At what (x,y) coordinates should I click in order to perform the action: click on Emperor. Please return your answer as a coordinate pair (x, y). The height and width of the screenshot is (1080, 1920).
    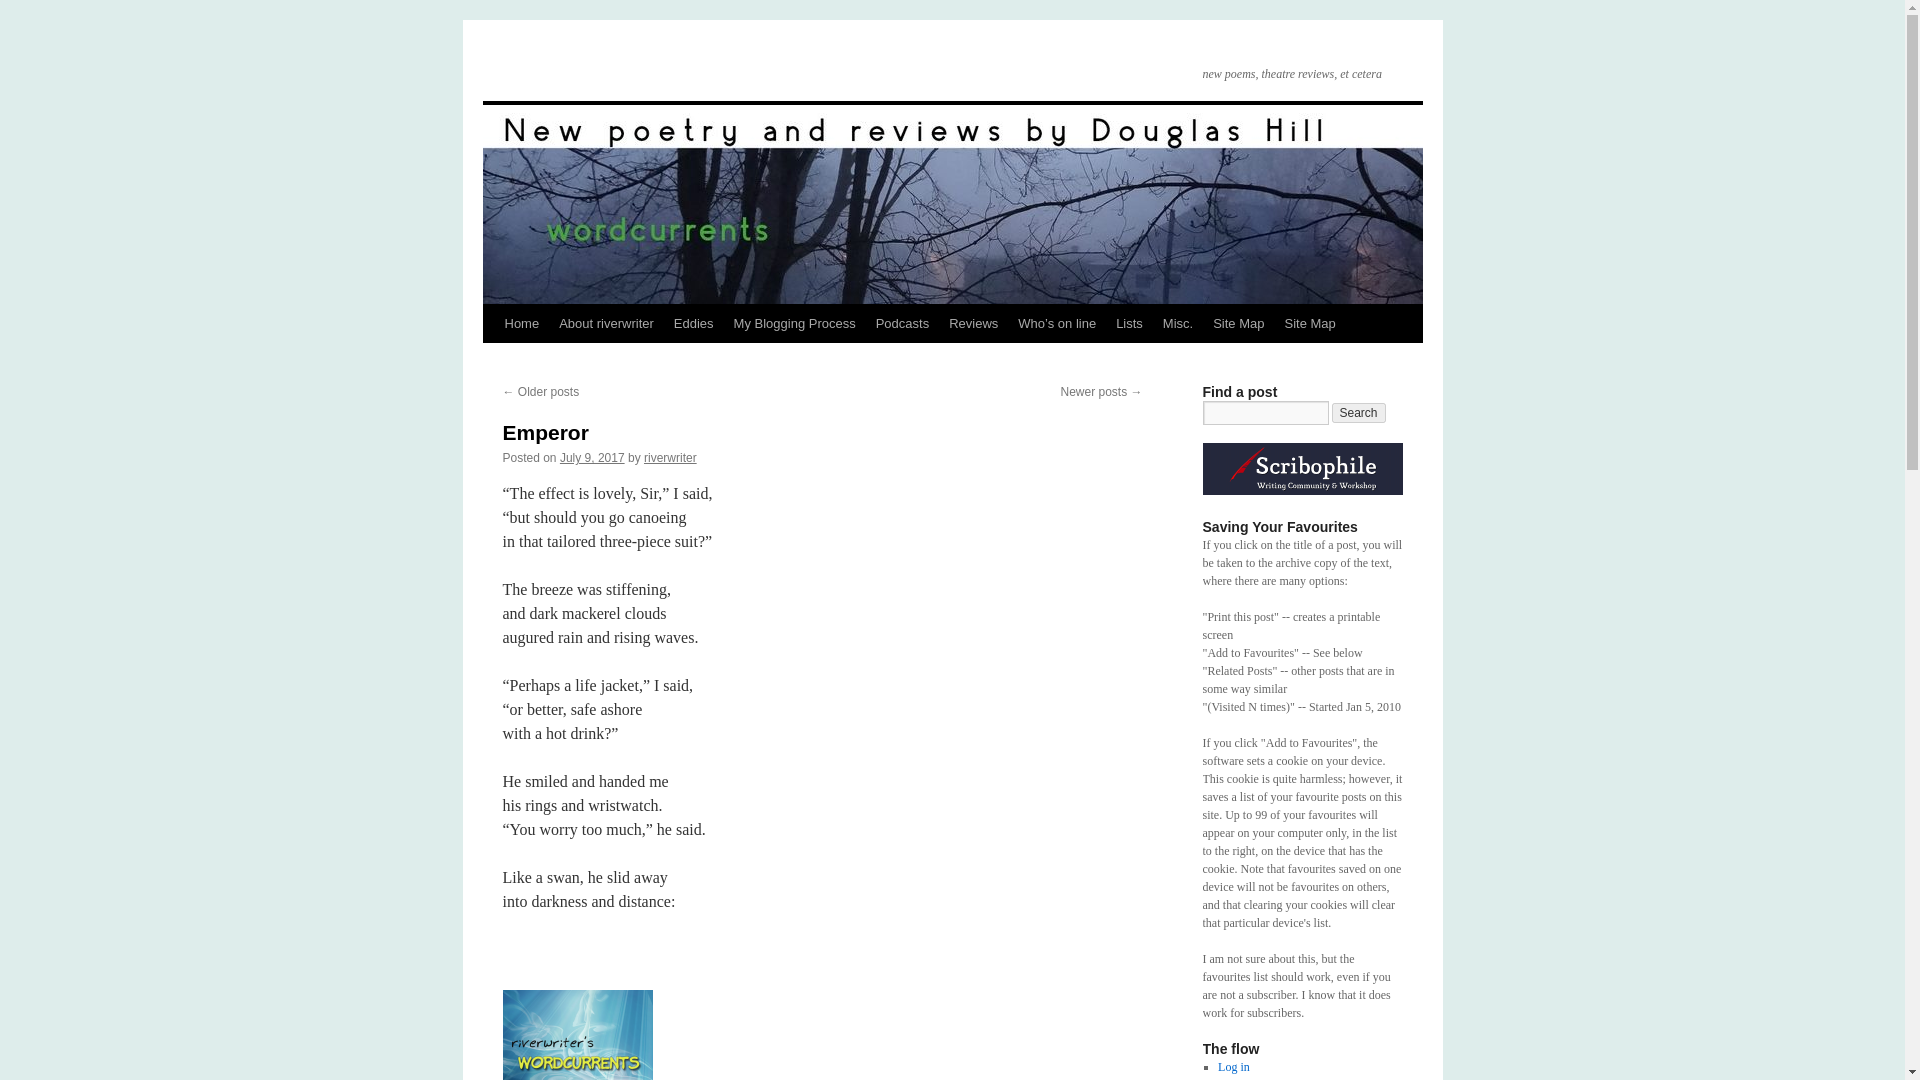
    Looking at the image, I should click on (544, 432).